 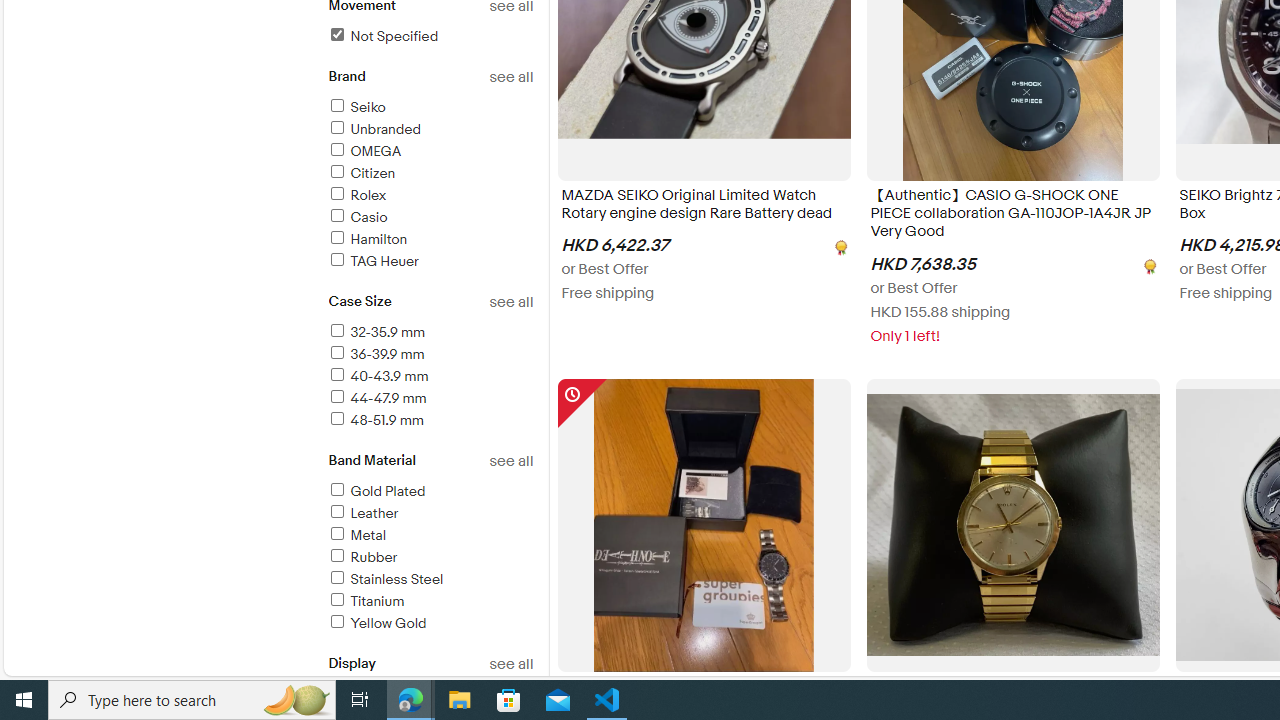 What do you see at coordinates (385, 579) in the screenshot?
I see `Stainless Steel` at bounding box center [385, 579].